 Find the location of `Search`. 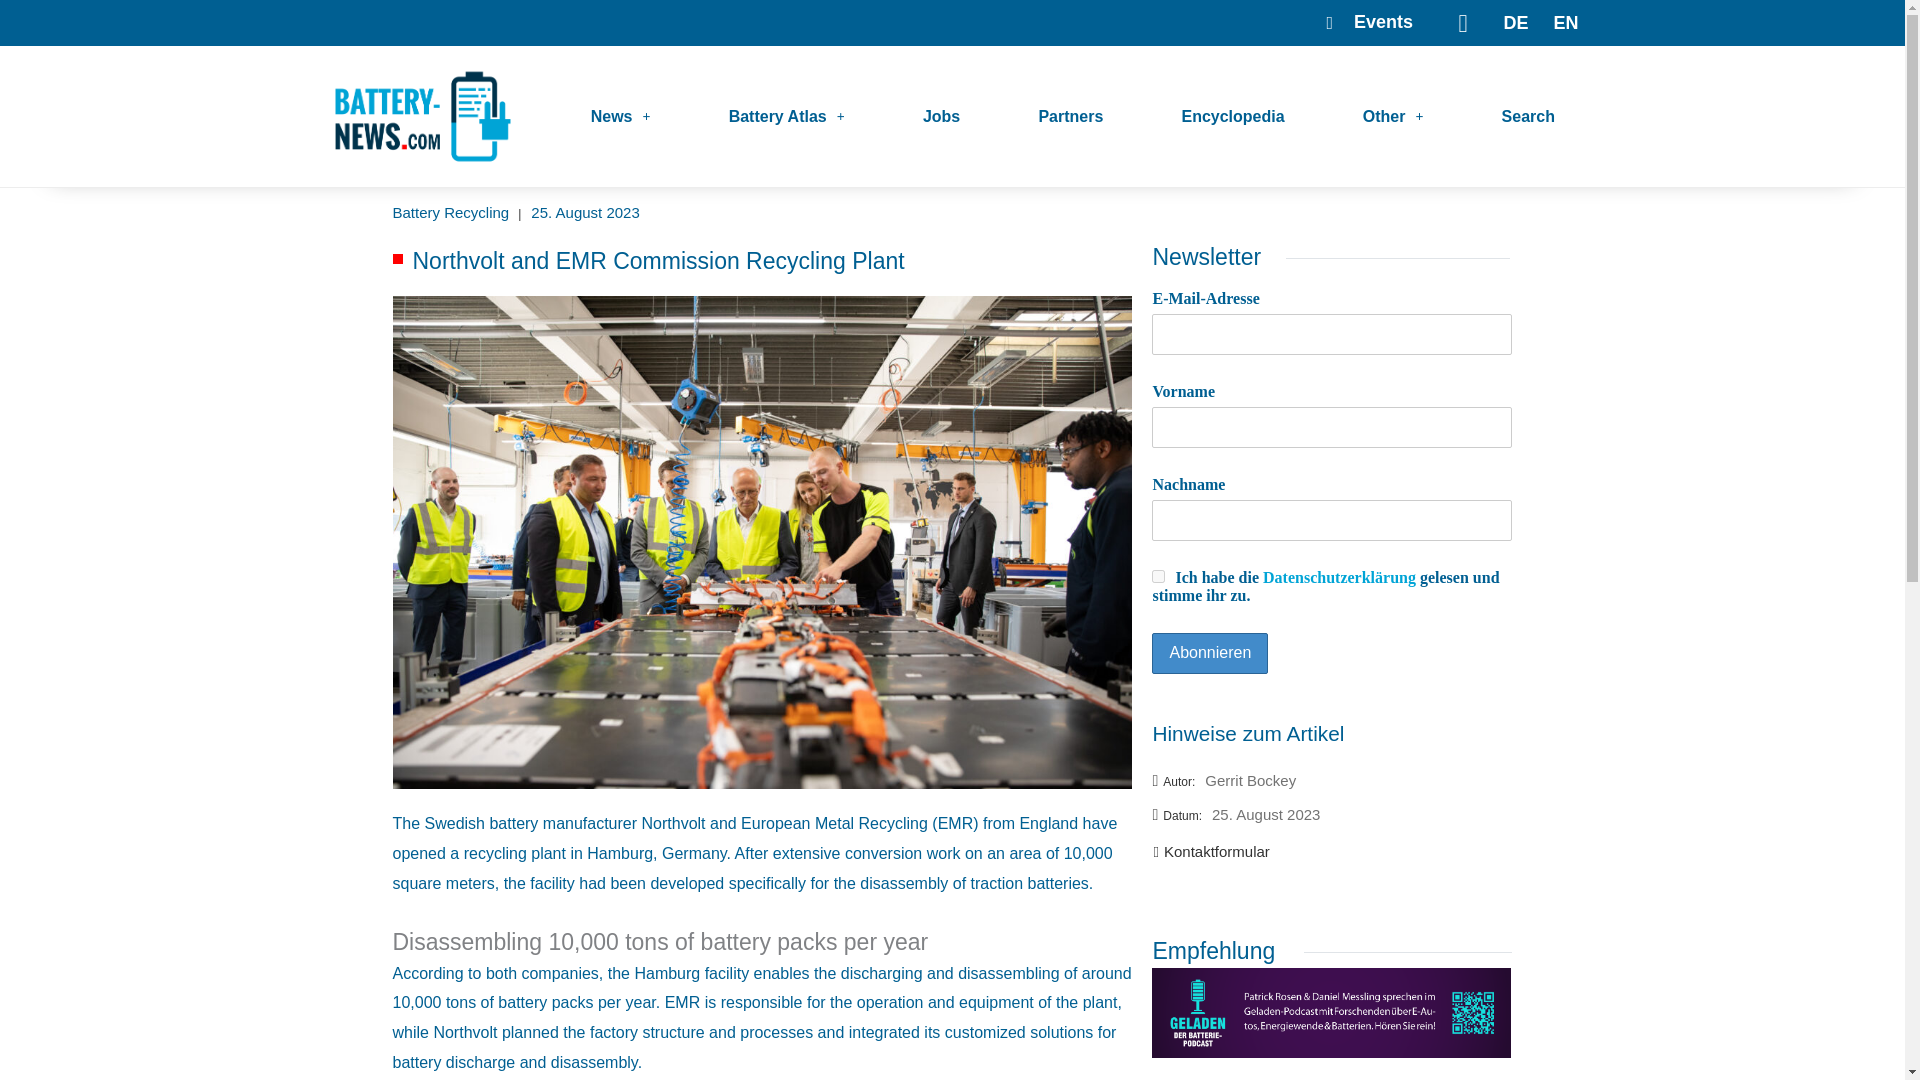

Search is located at coordinates (1528, 116).